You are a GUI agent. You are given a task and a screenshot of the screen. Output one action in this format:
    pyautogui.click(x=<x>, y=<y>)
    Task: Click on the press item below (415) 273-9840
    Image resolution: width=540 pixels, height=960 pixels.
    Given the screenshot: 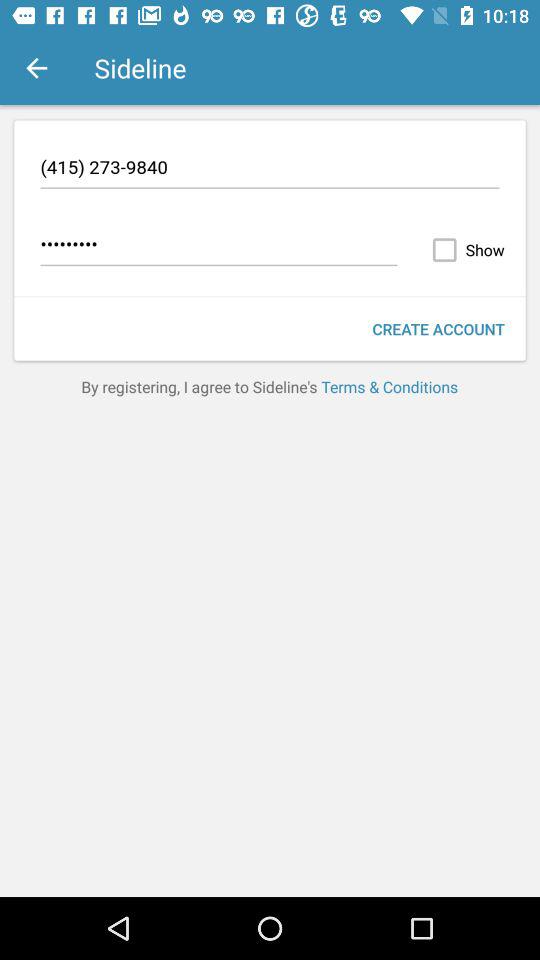 What is the action you would take?
    pyautogui.click(x=464, y=250)
    